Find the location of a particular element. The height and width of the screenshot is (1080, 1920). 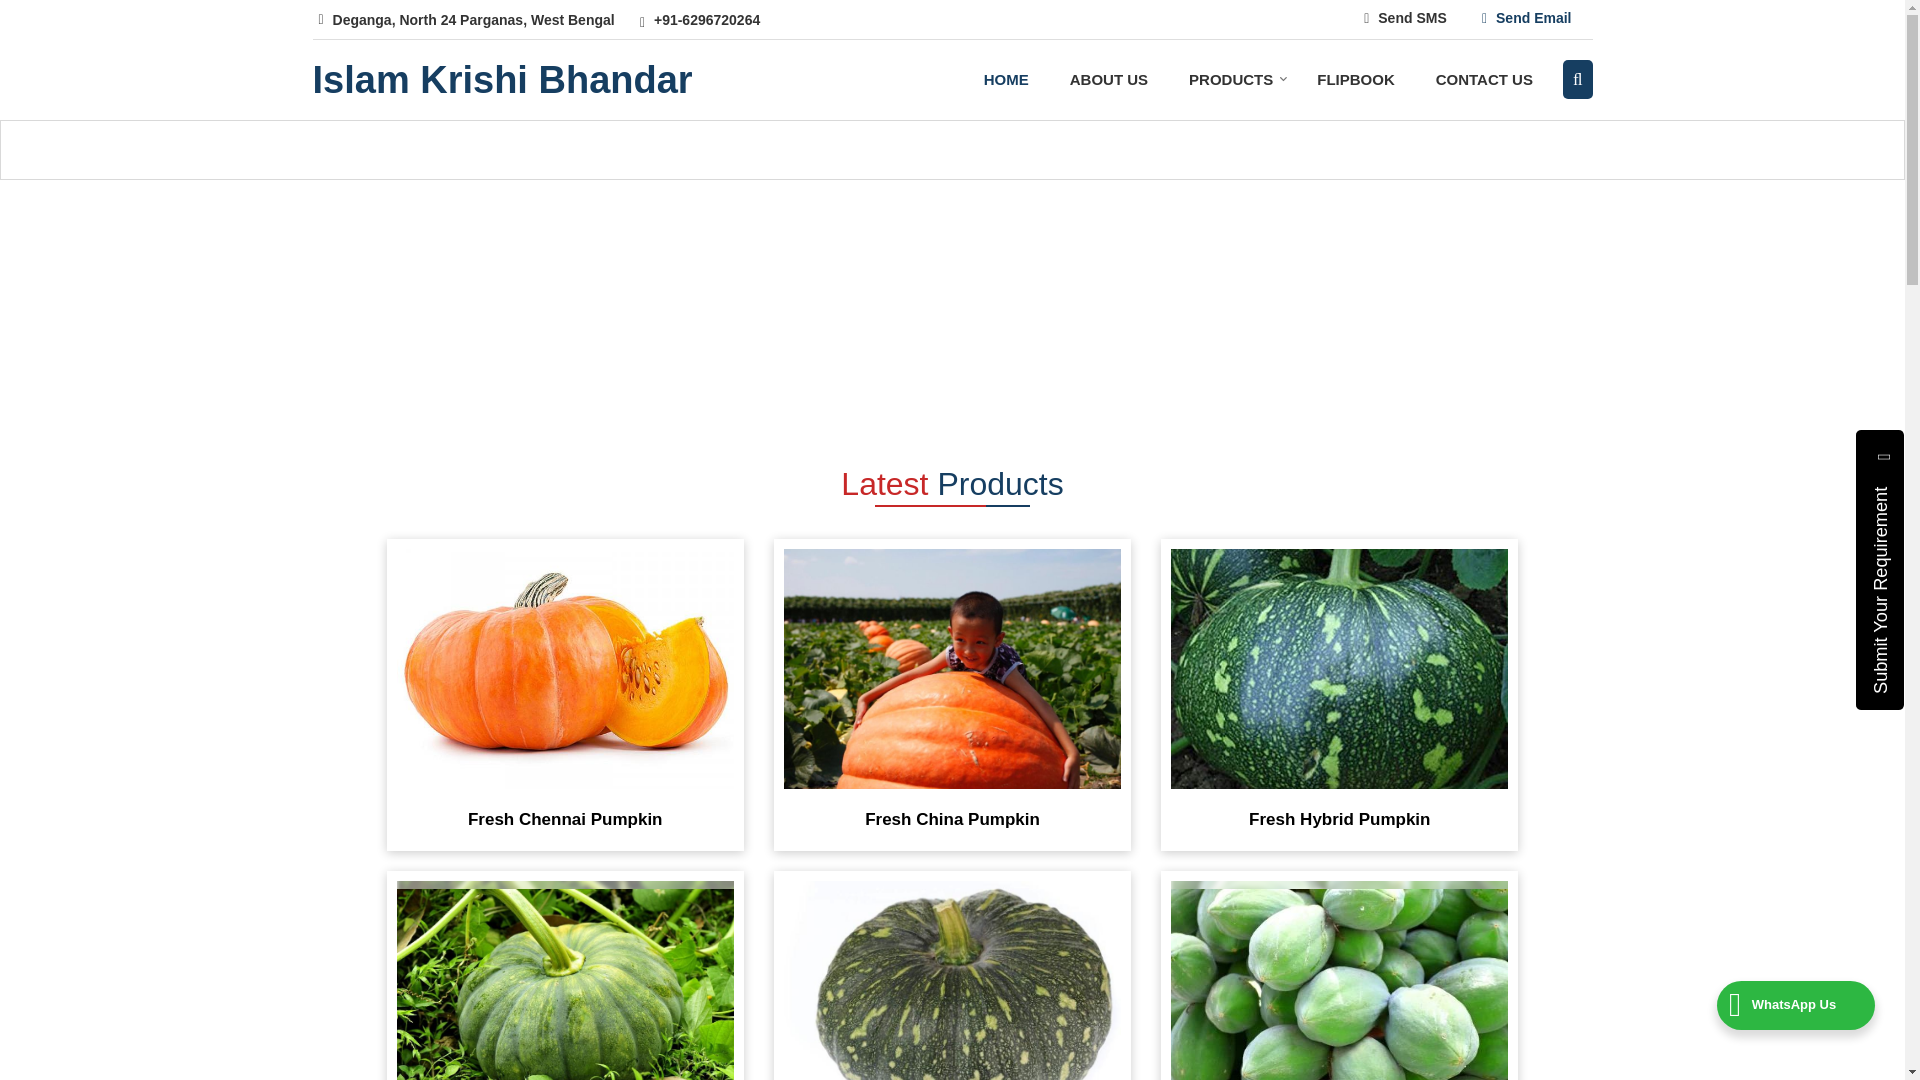

Send Email is located at coordinates (1526, 18).